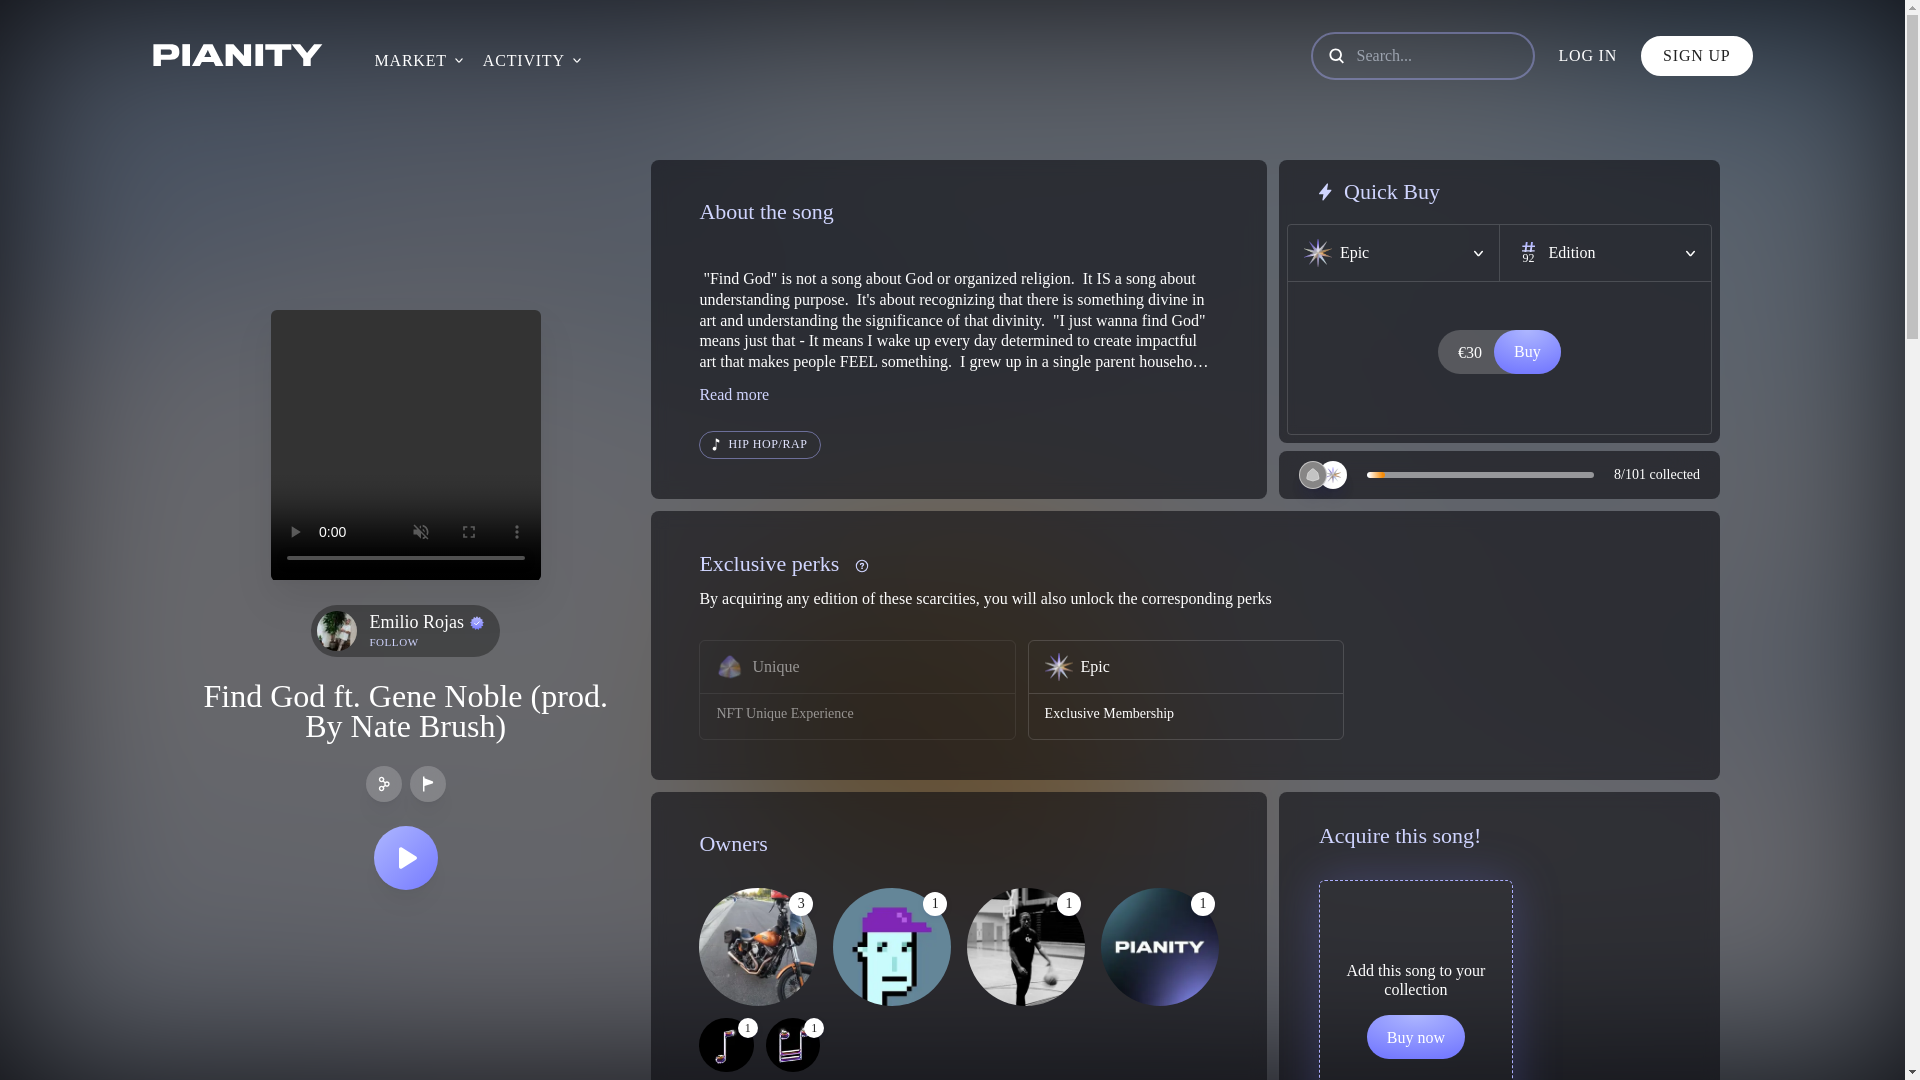  What do you see at coordinates (1394, 252) in the screenshot?
I see `Epic` at bounding box center [1394, 252].